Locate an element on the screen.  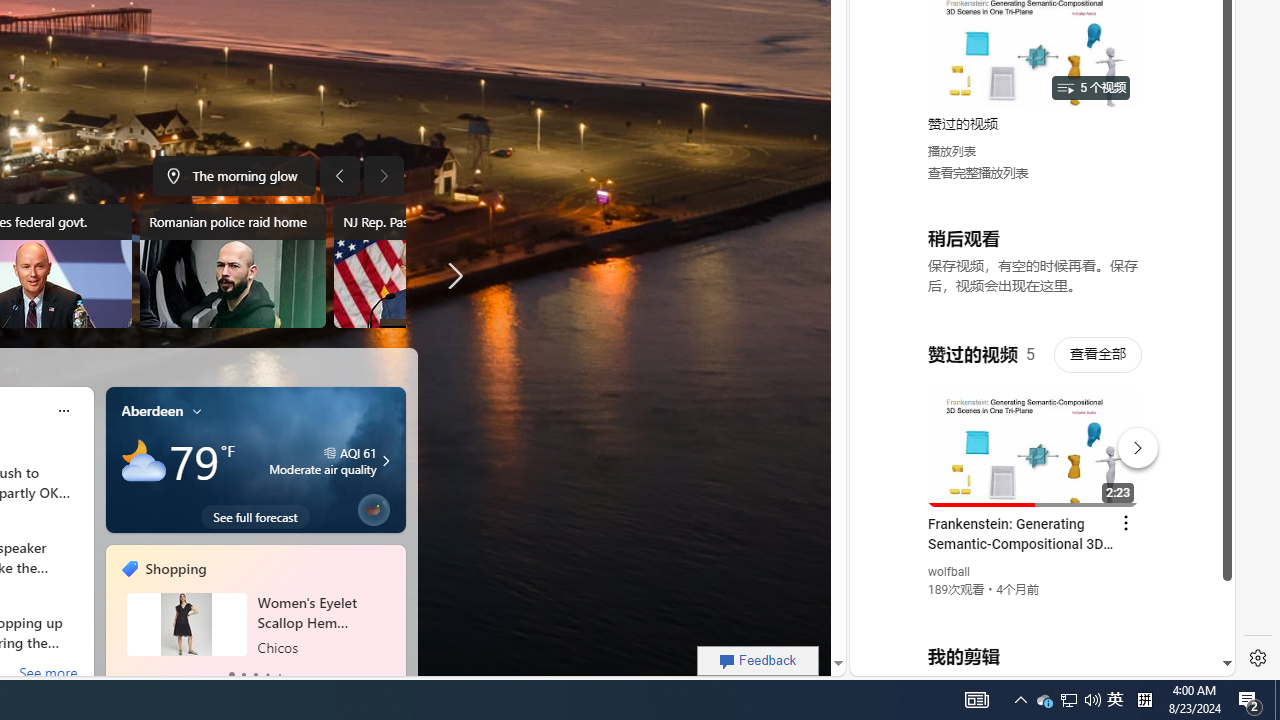
next is located at coordinates (395, 618).